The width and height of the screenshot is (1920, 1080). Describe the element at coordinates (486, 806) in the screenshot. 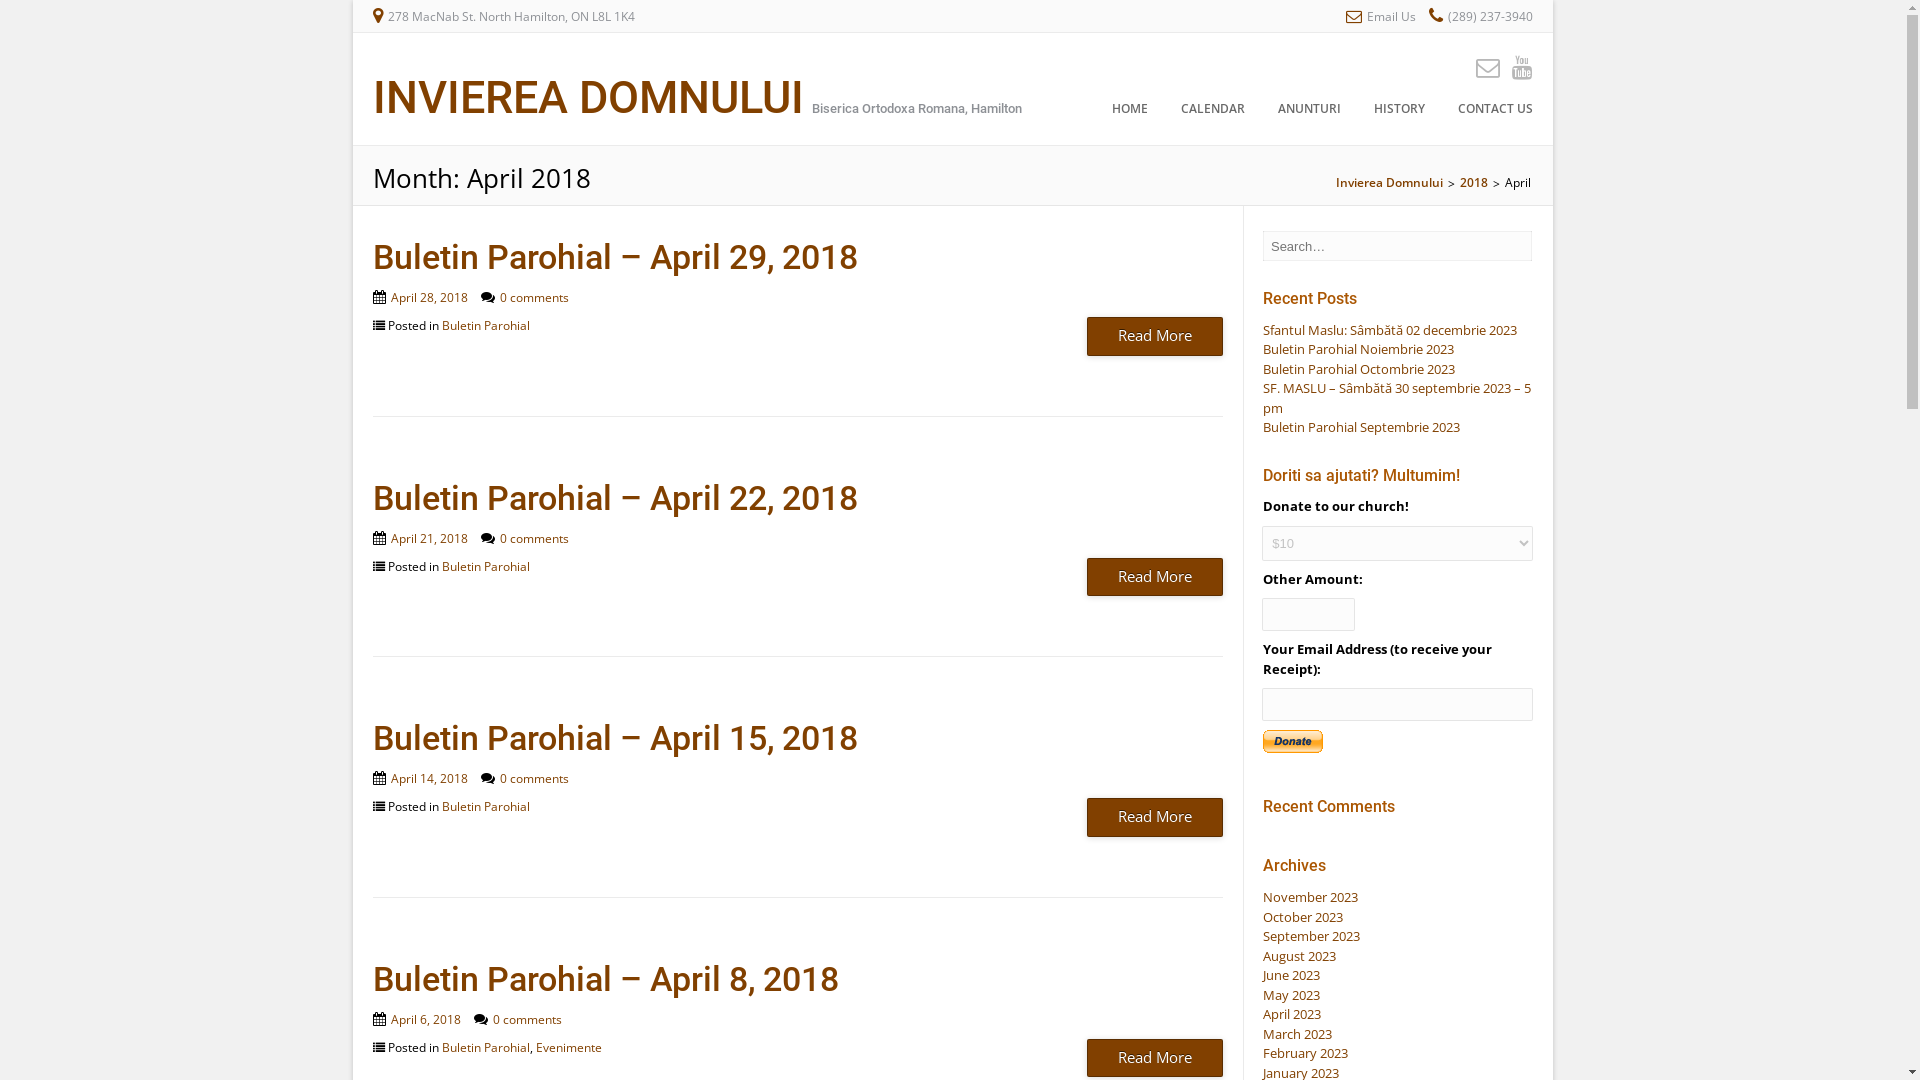

I see `Buletin Parohial` at that location.